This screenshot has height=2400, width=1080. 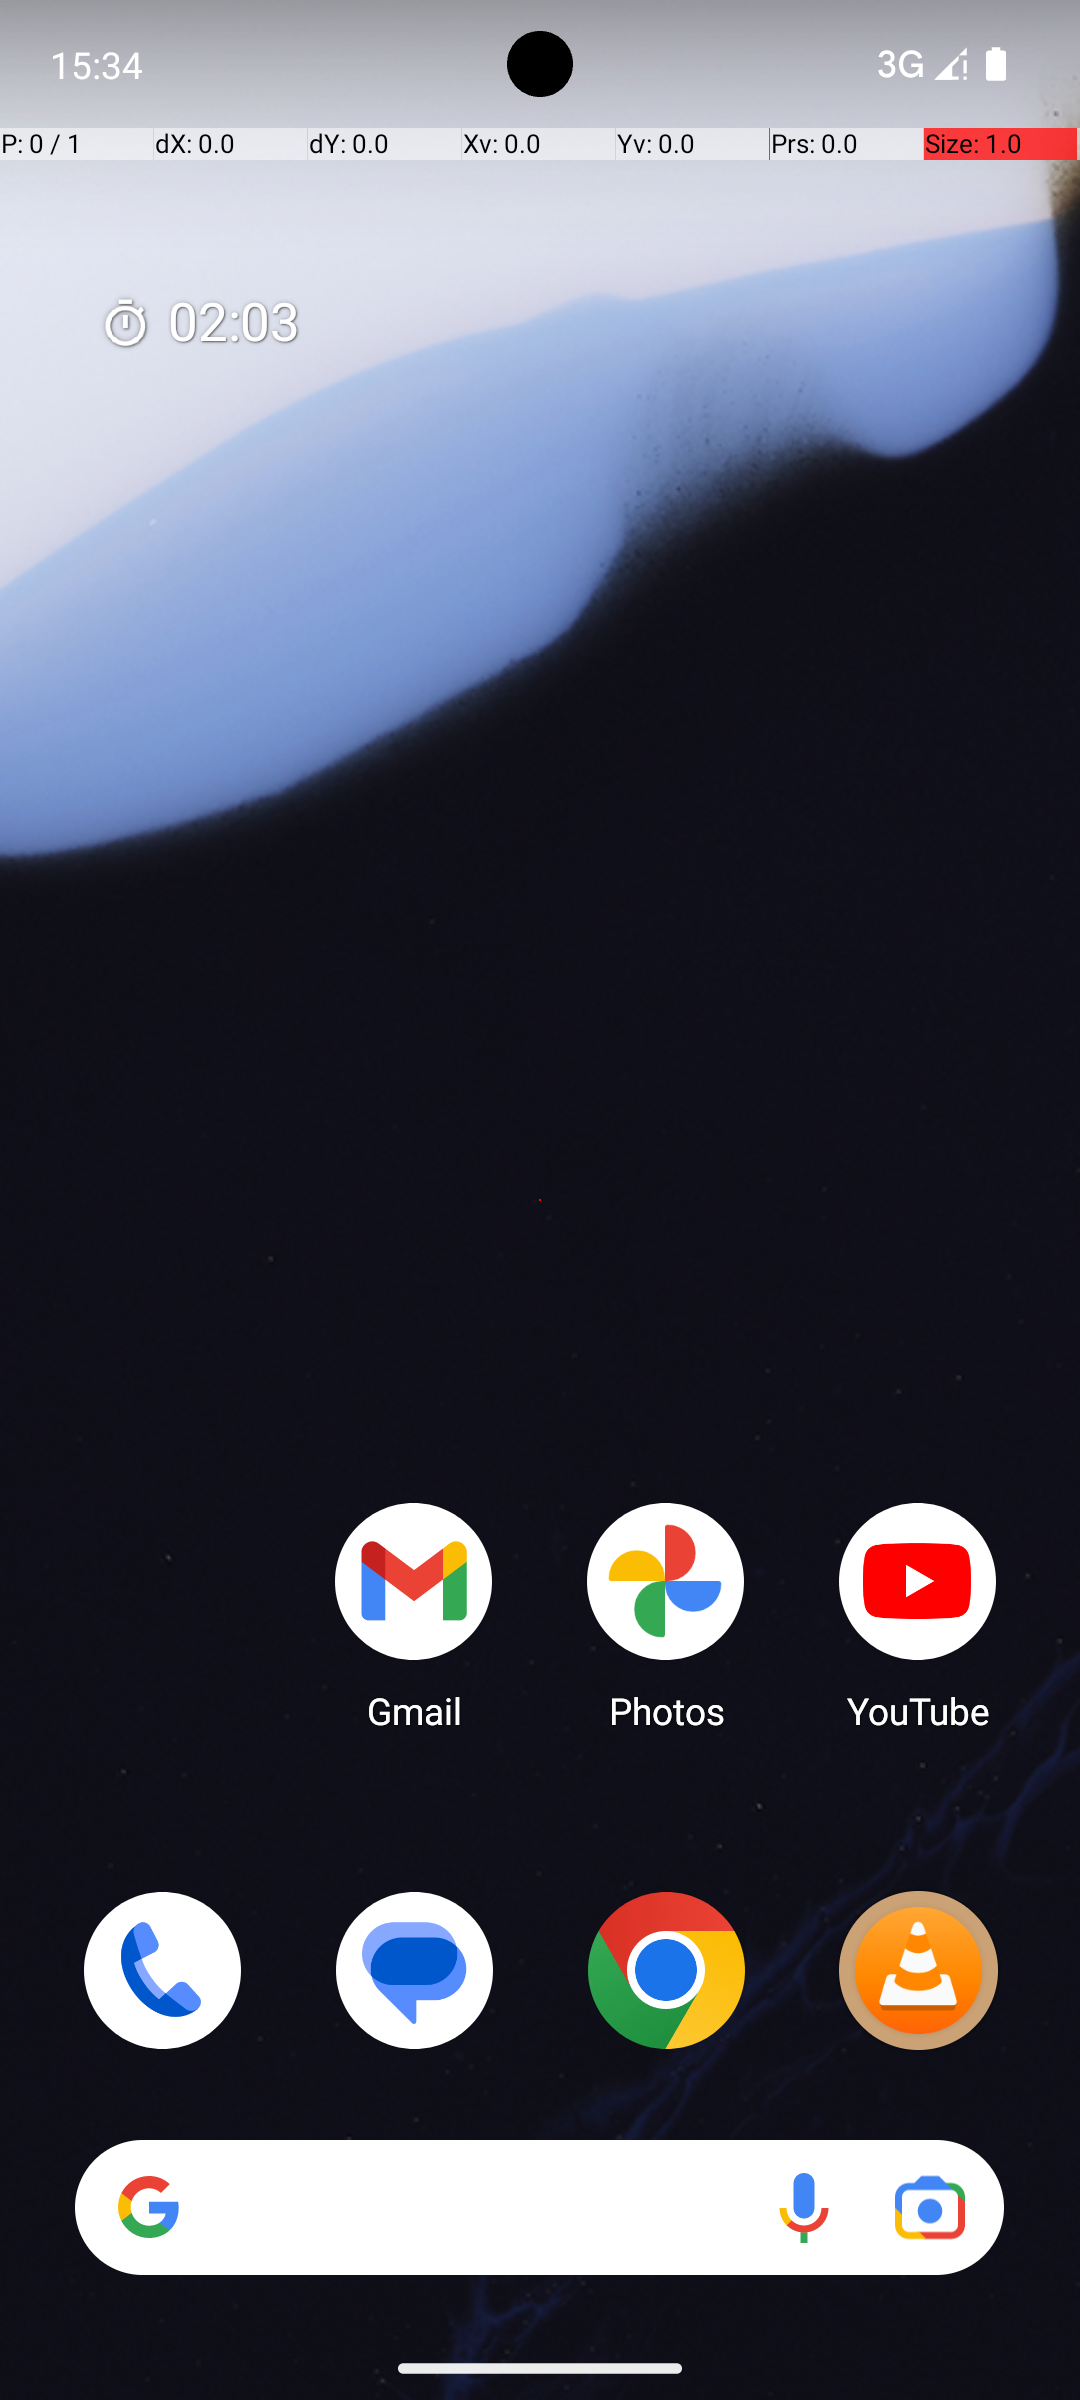 I want to click on Chrome, so click(x=666, y=1970).